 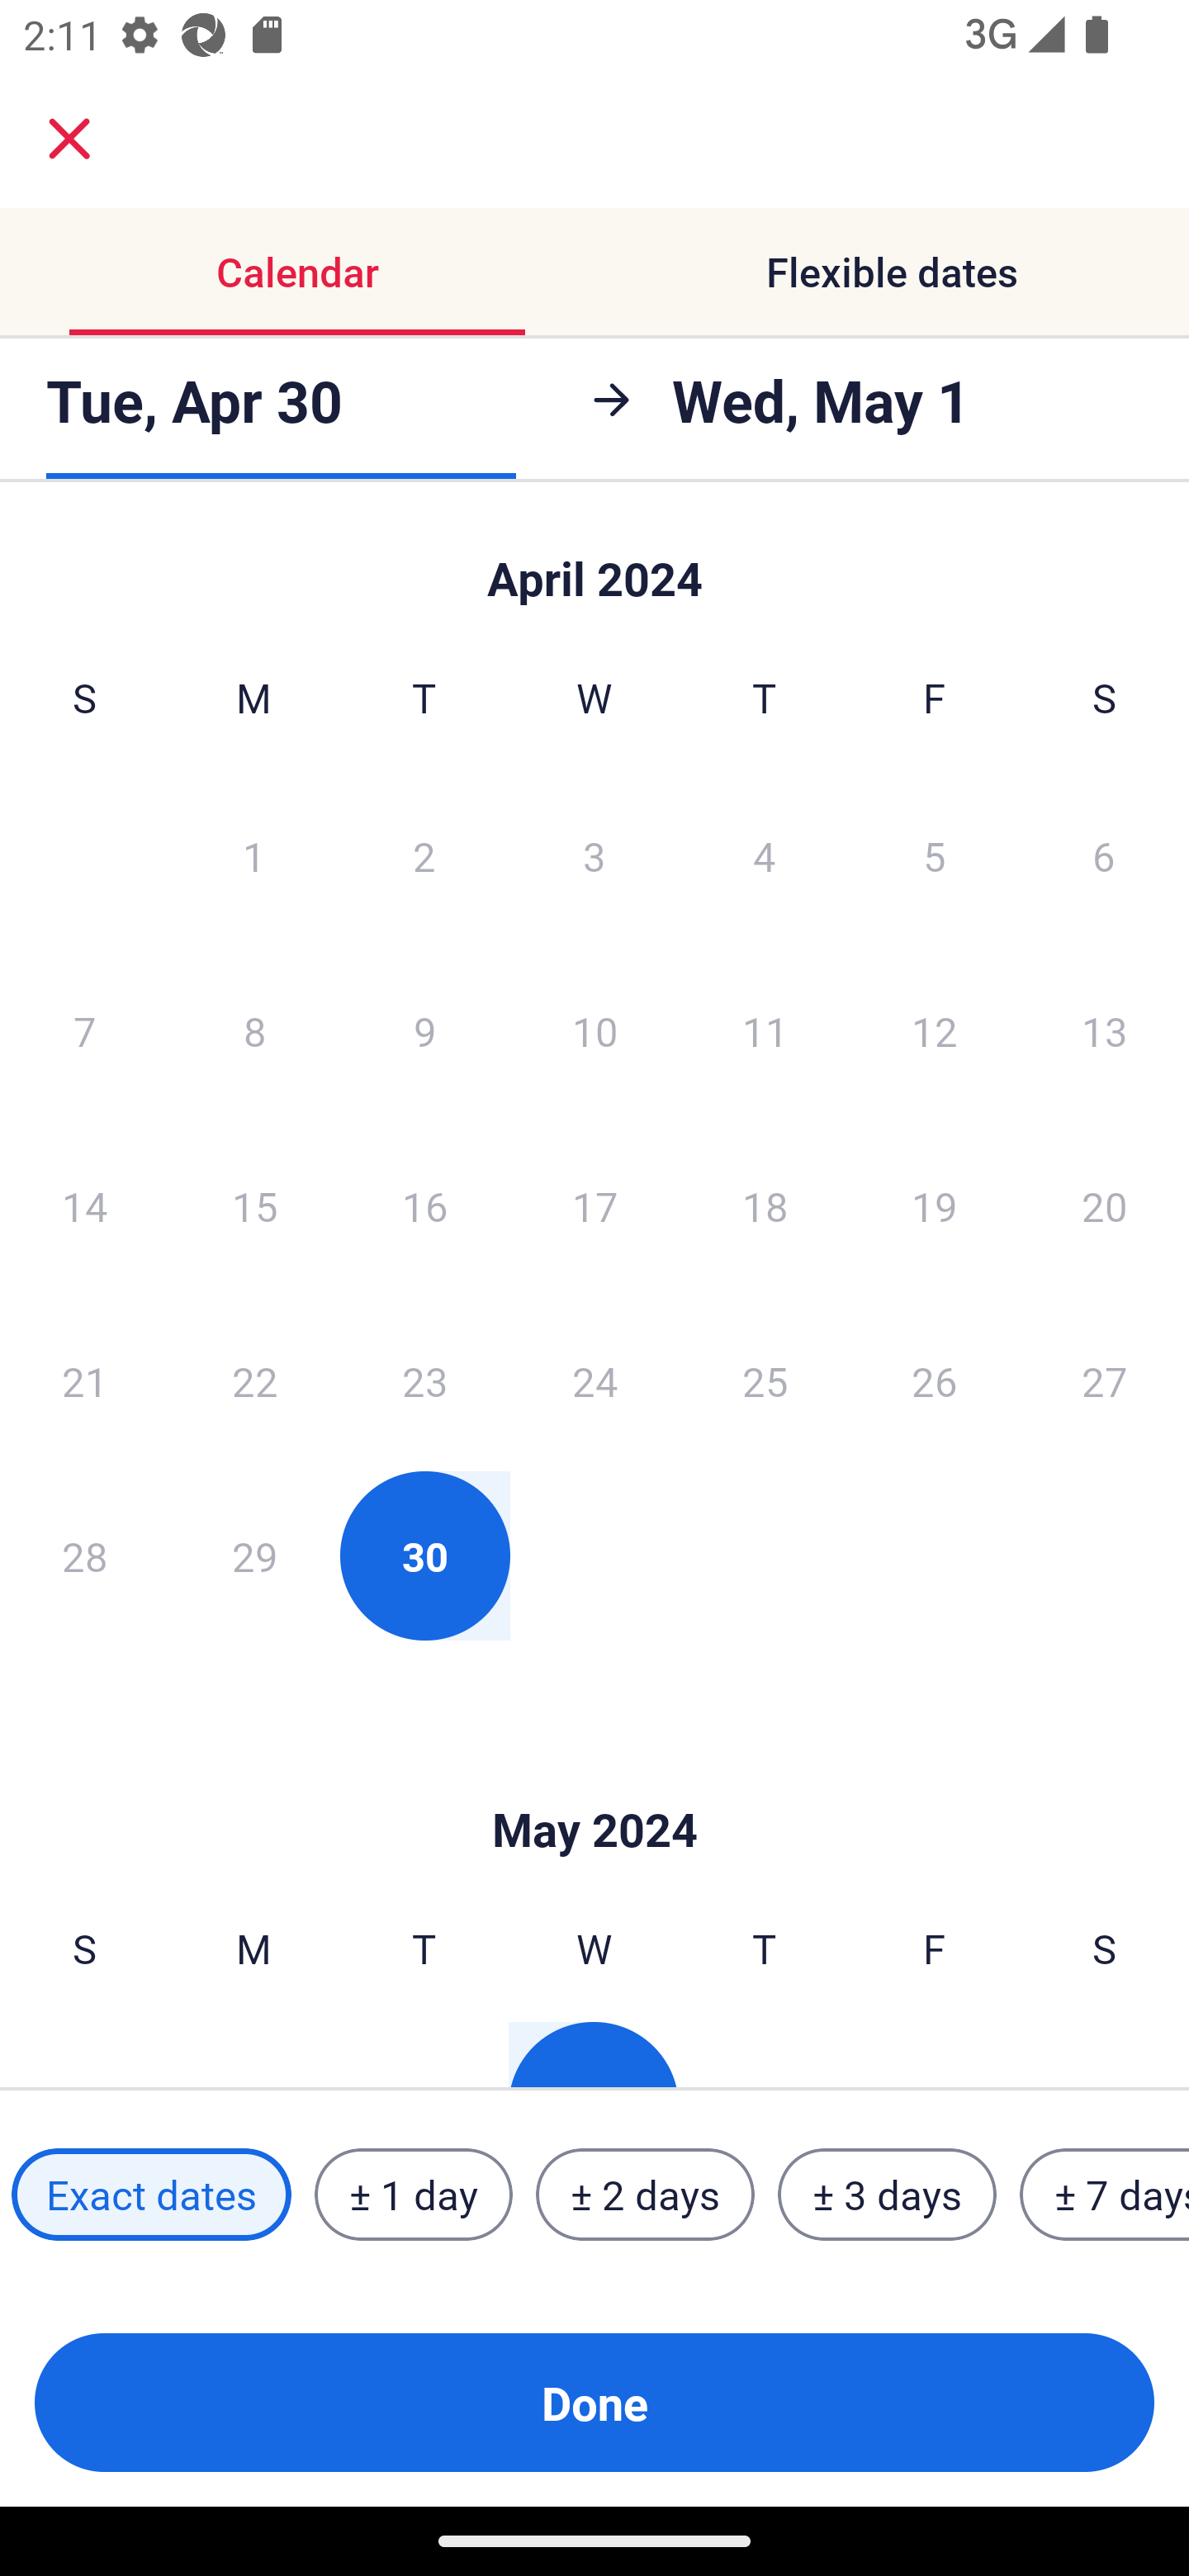 I want to click on ± 3 days, so click(x=887, y=2195).